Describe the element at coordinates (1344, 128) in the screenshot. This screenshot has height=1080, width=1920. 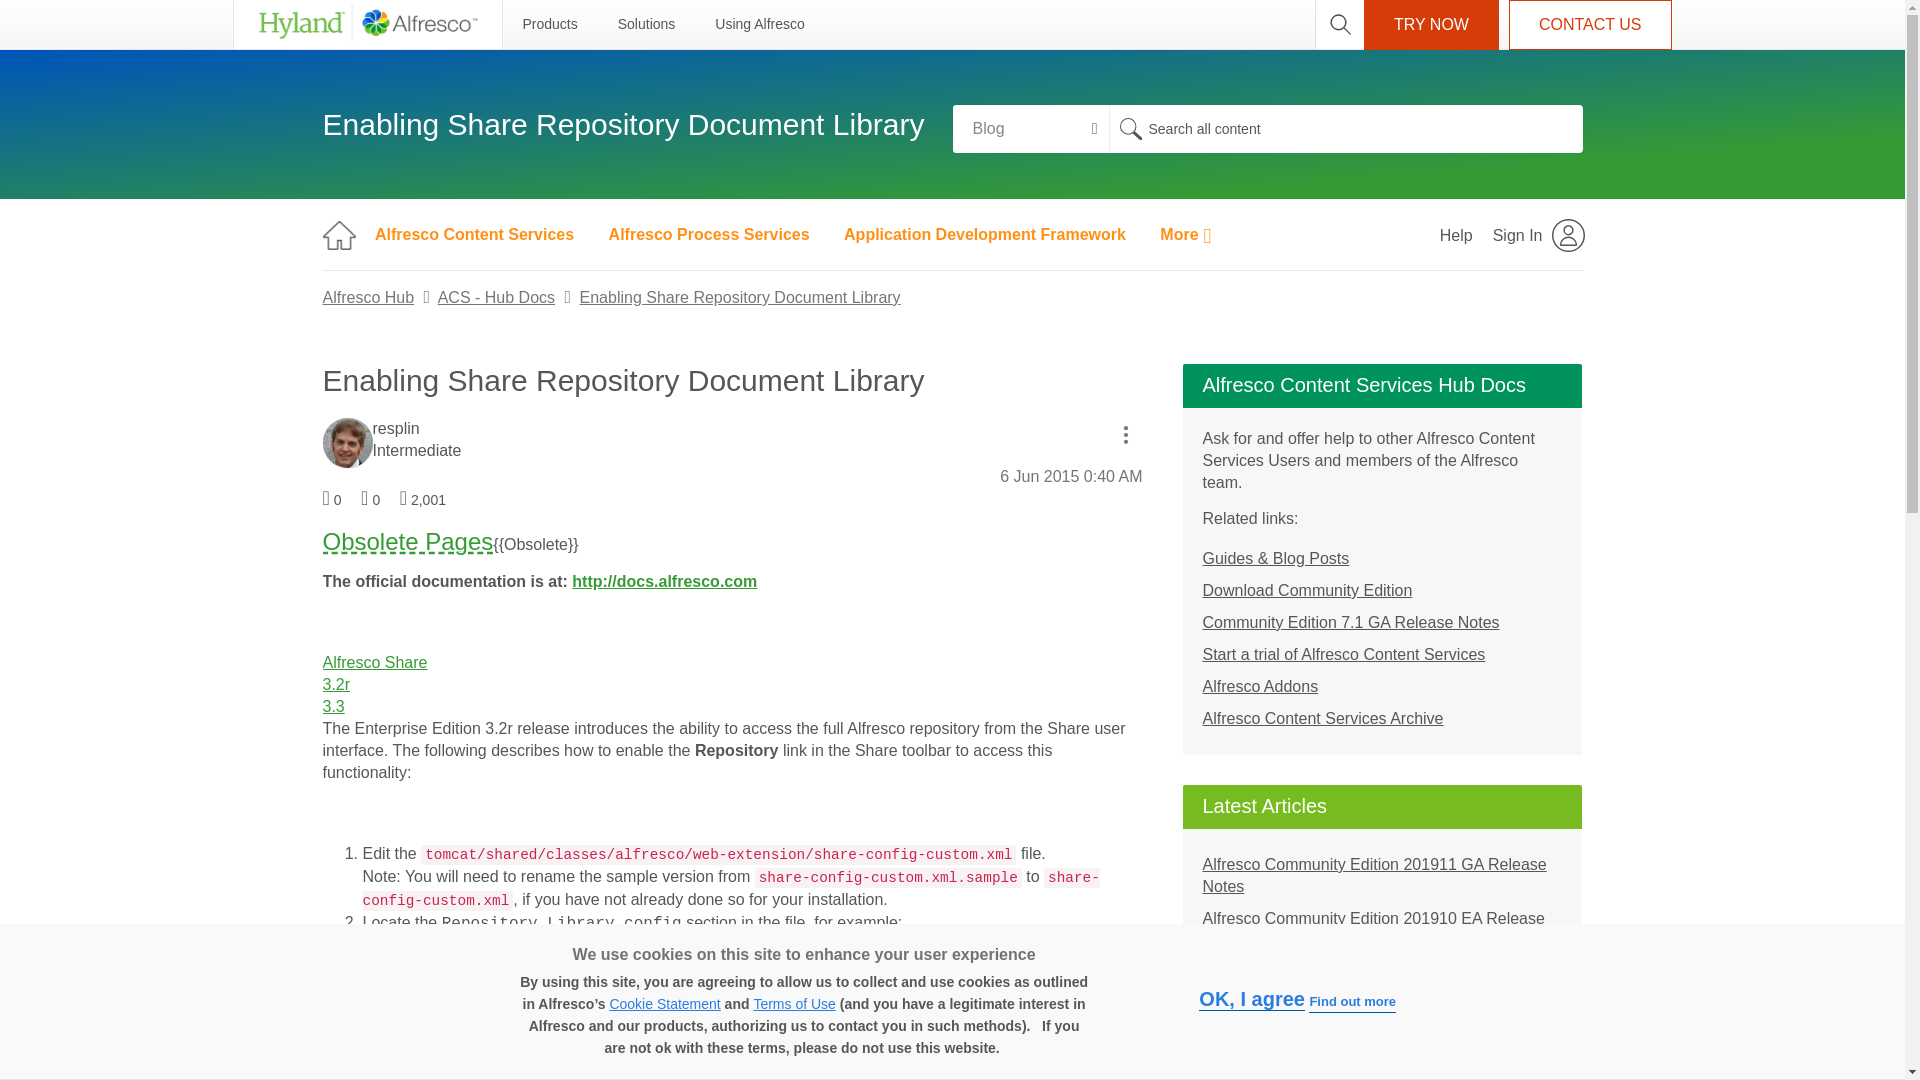
I see `Search` at that location.